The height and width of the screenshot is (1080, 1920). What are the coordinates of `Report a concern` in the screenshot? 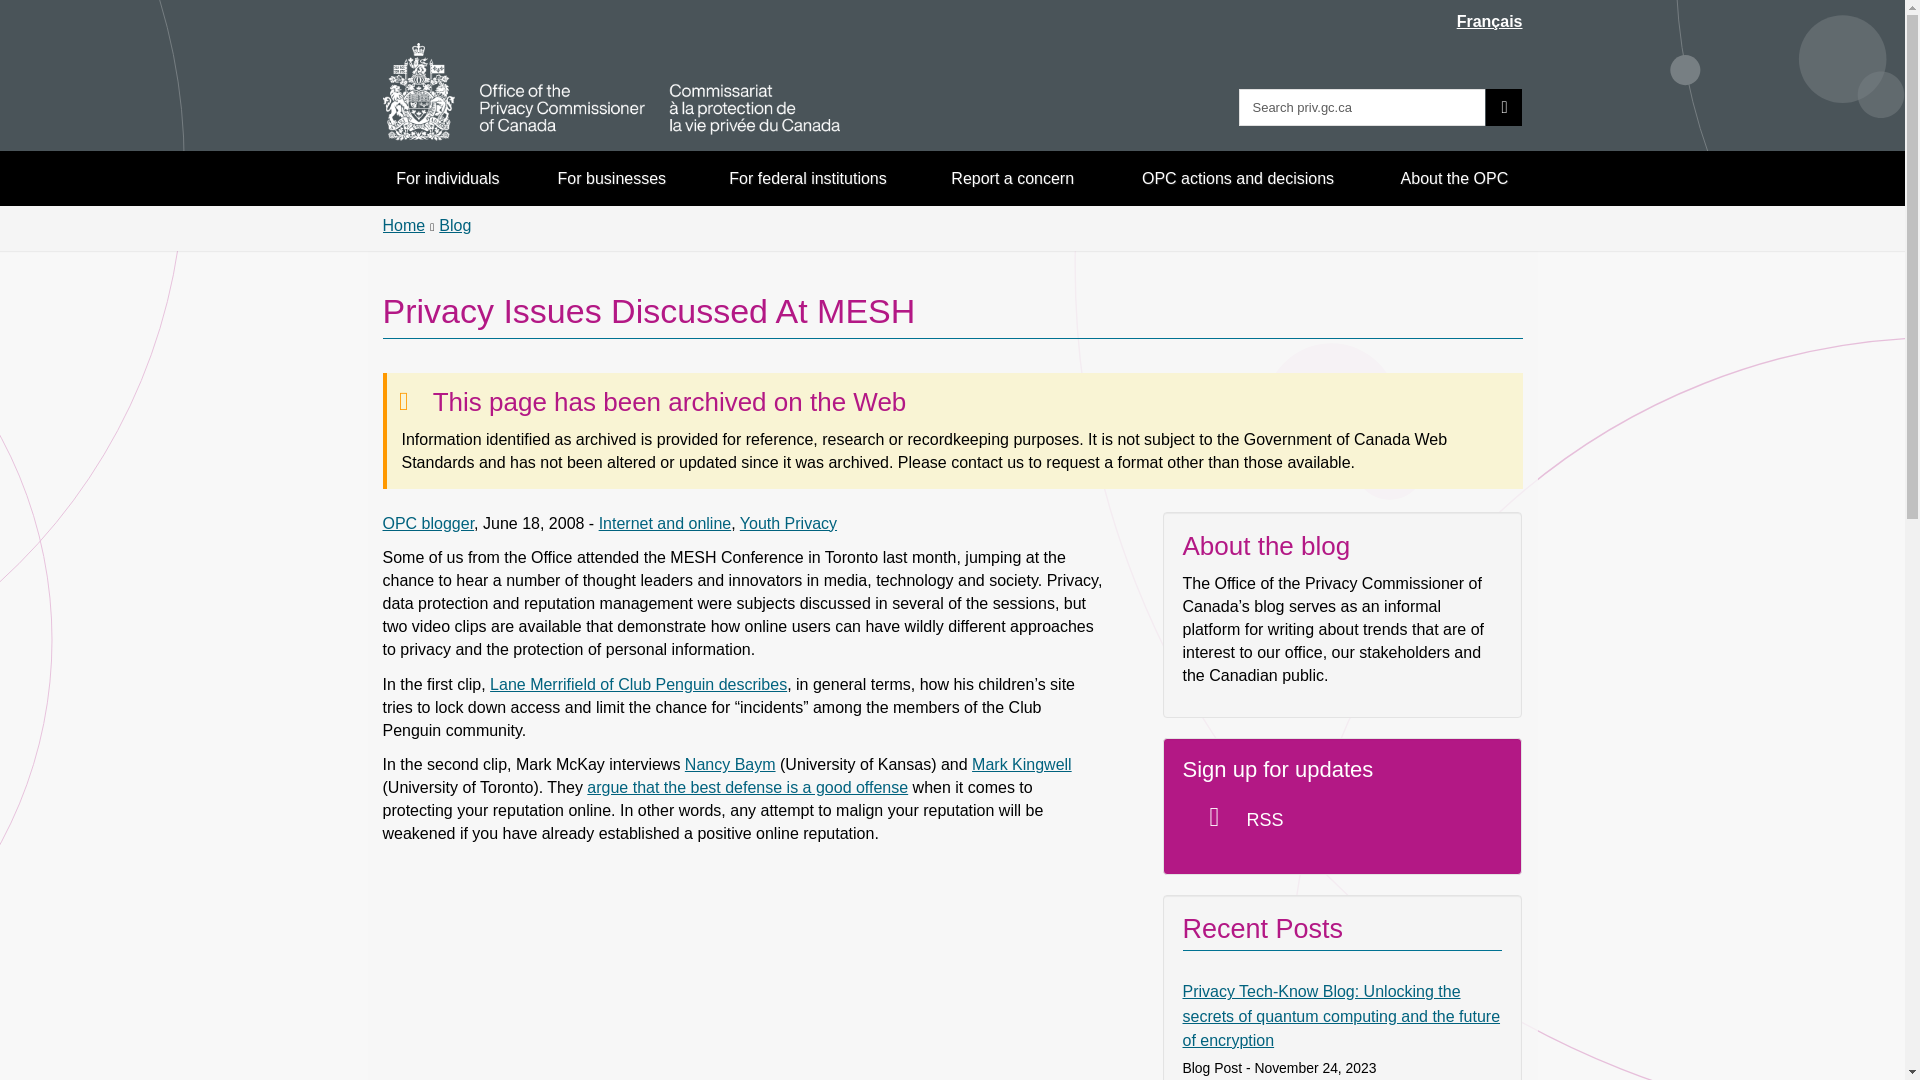 It's located at (1013, 178).